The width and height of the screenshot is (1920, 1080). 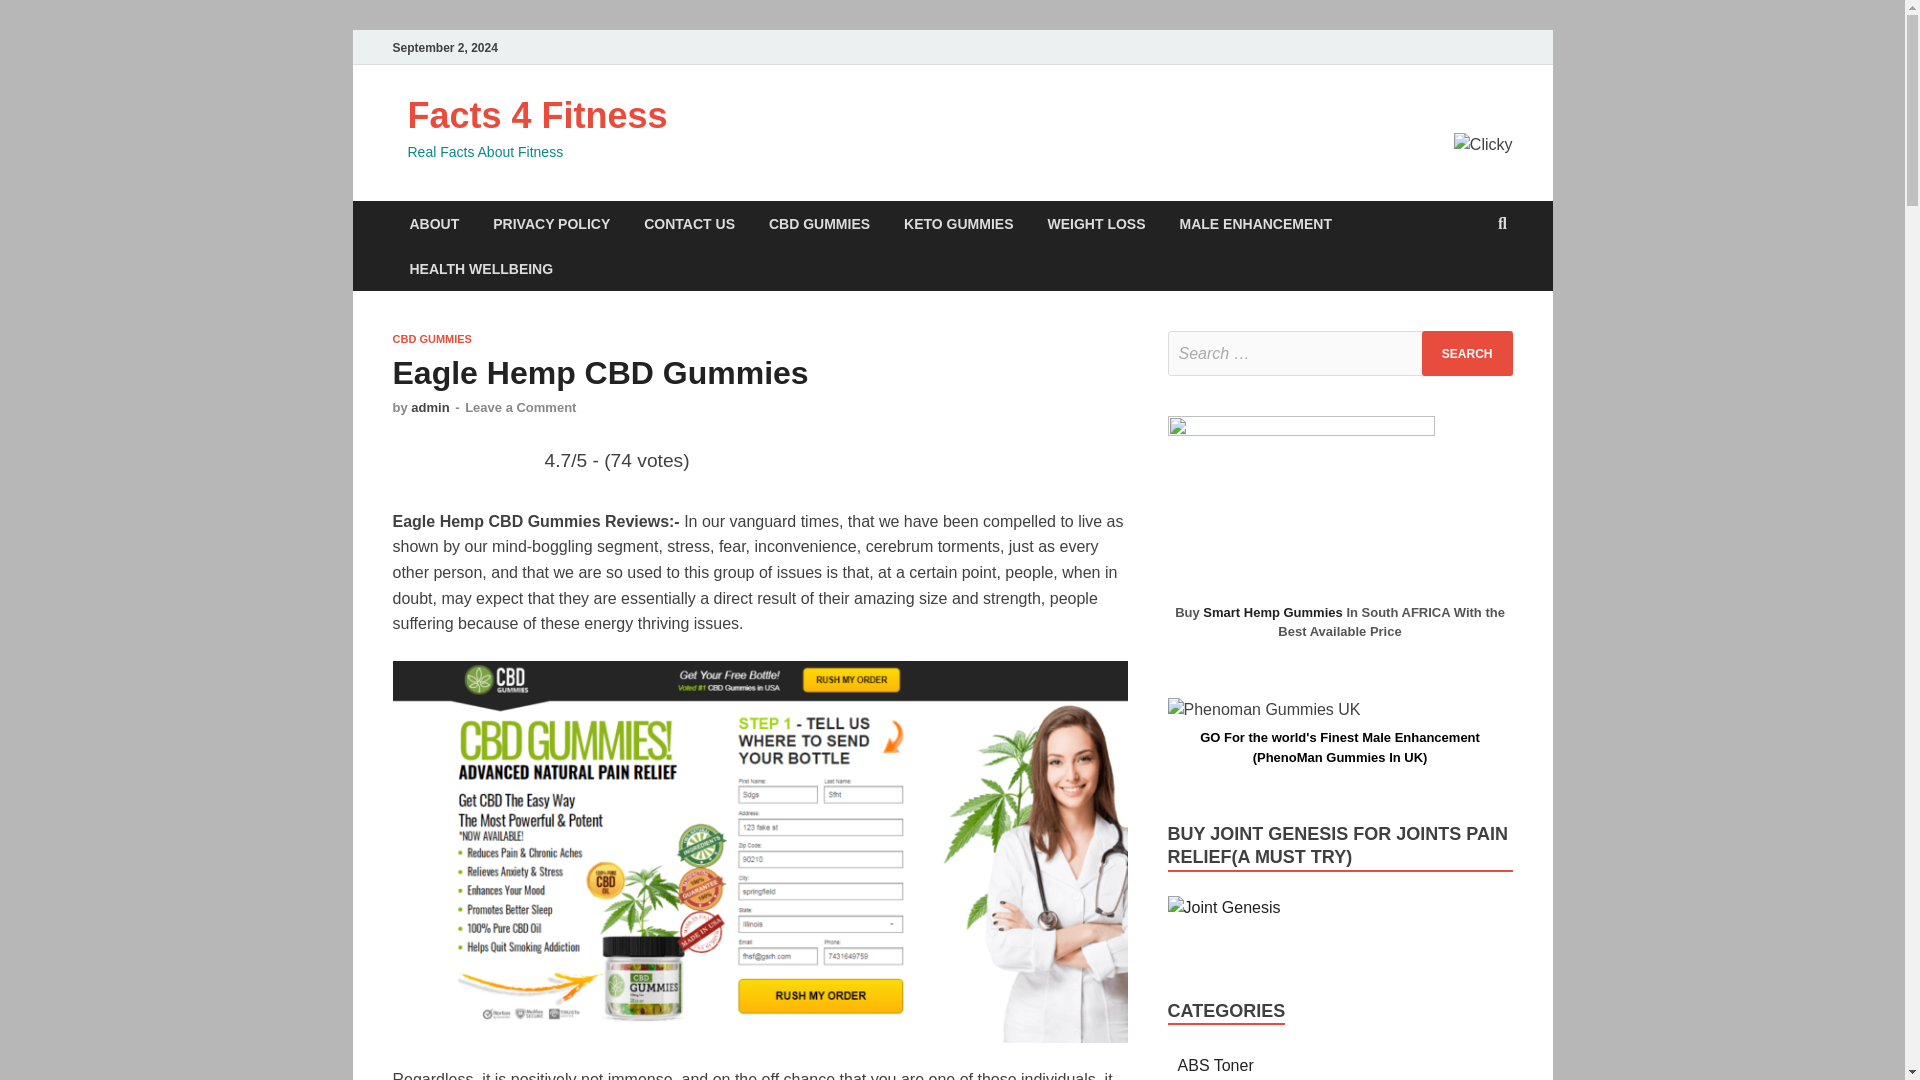 What do you see at coordinates (1272, 610) in the screenshot?
I see `Smart Hemp Gummies` at bounding box center [1272, 610].